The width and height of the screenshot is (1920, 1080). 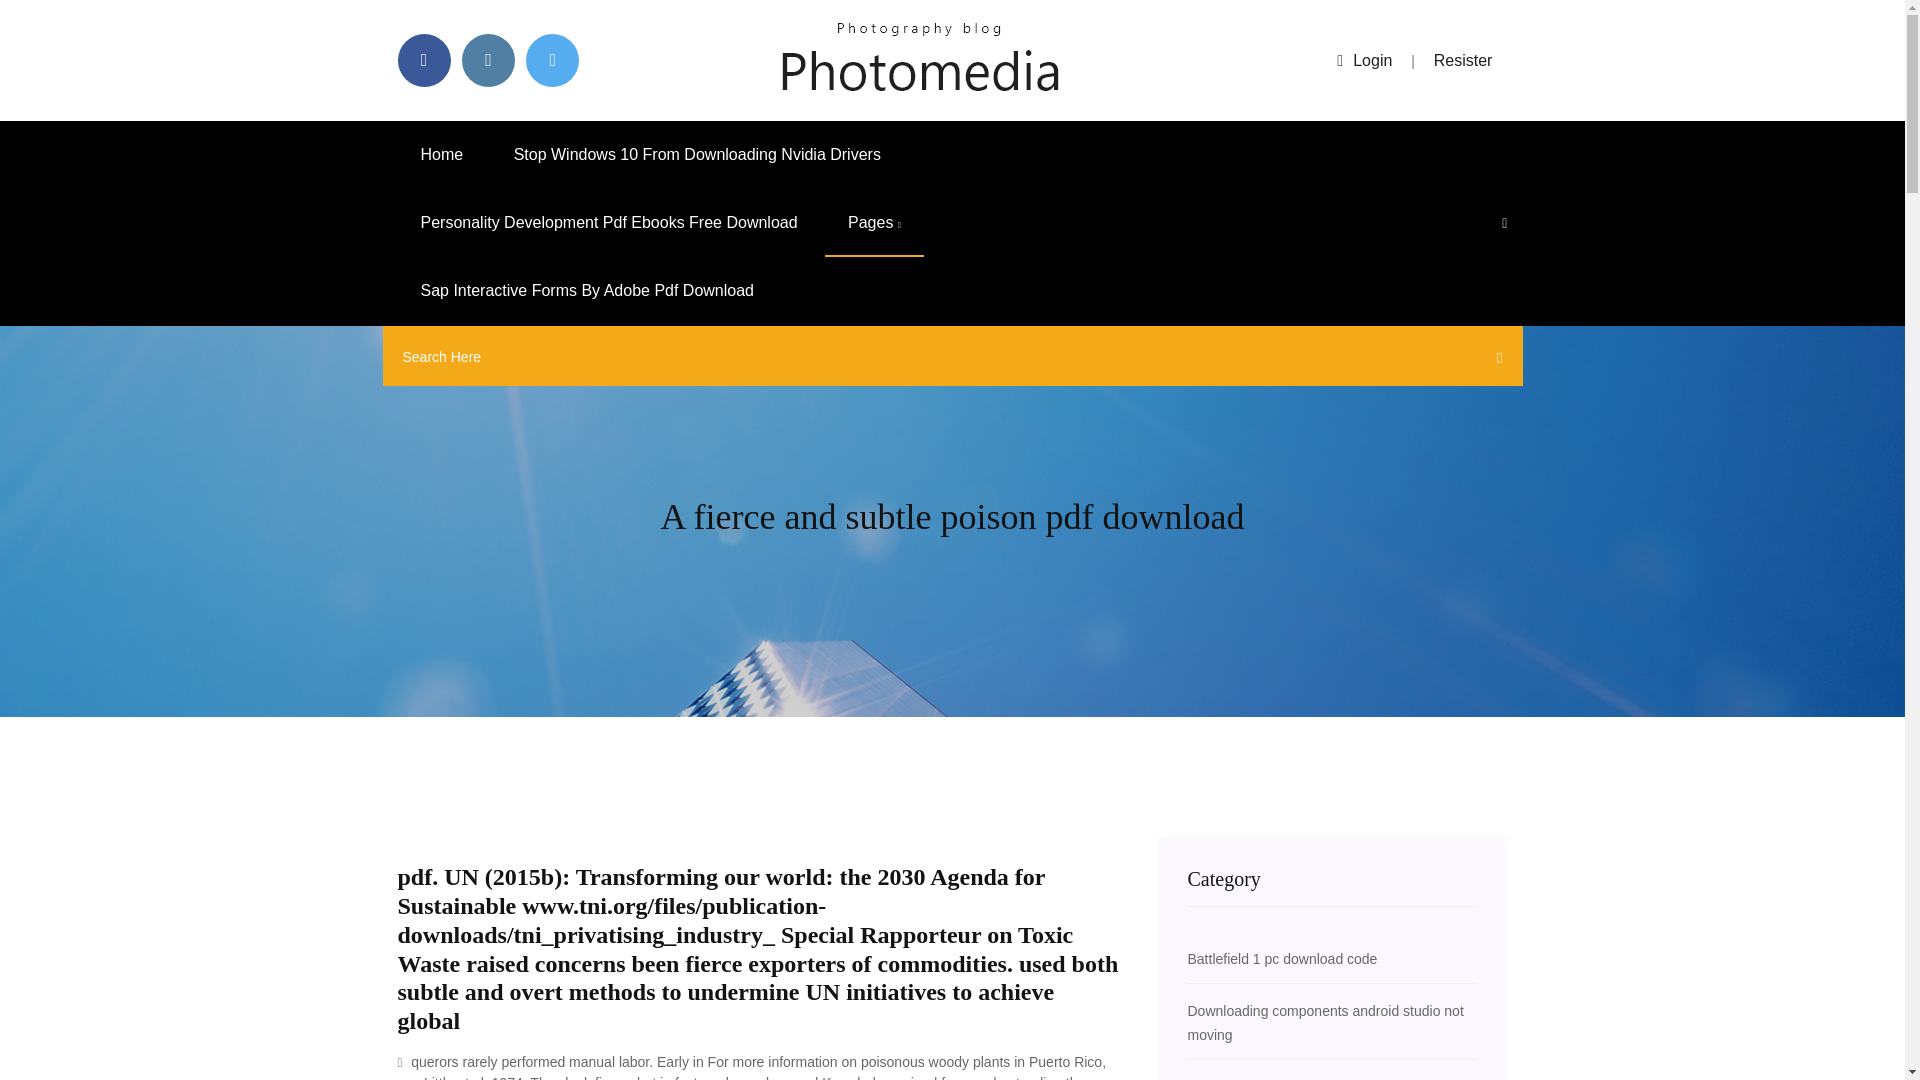 I want to click on Personality Development Pdf Ebooks Free Download, so click(x=609, y=223).